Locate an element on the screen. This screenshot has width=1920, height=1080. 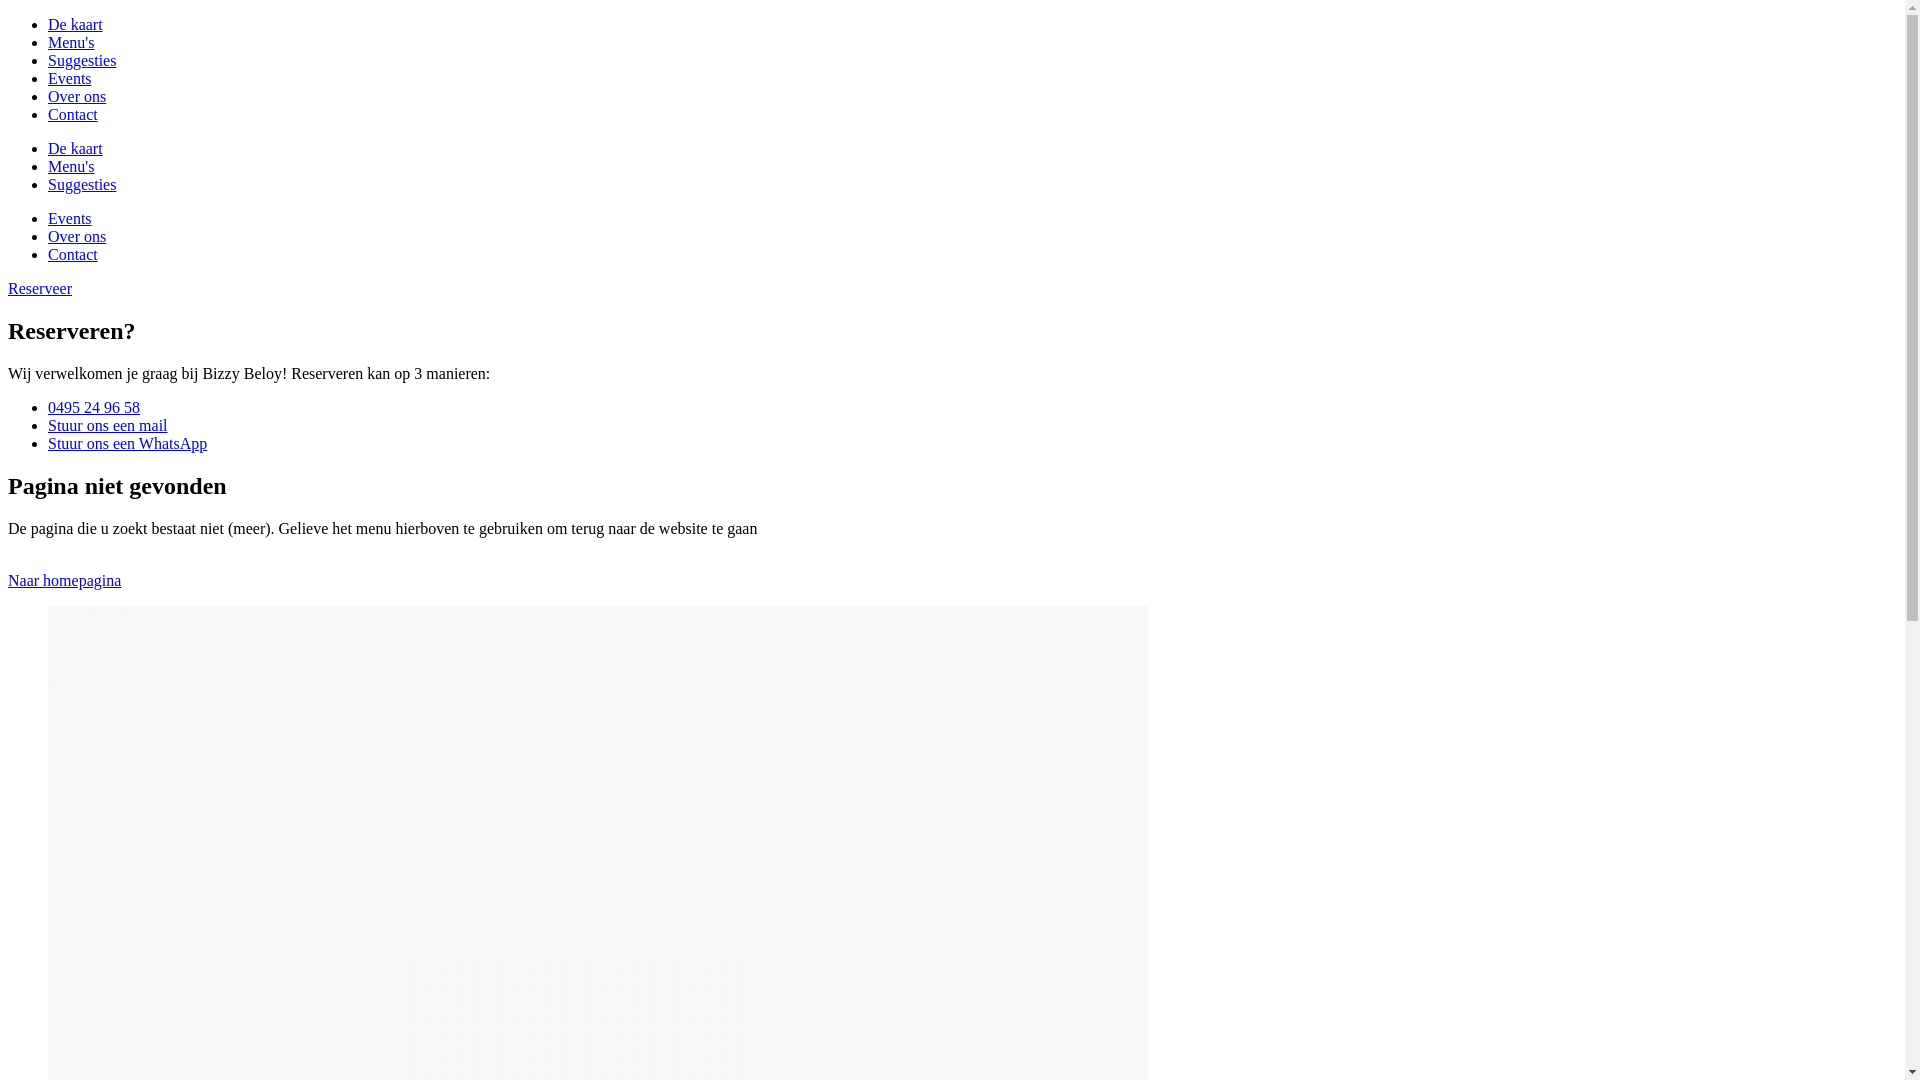
Stuur ons een mail is located at coordinates (108, 426).